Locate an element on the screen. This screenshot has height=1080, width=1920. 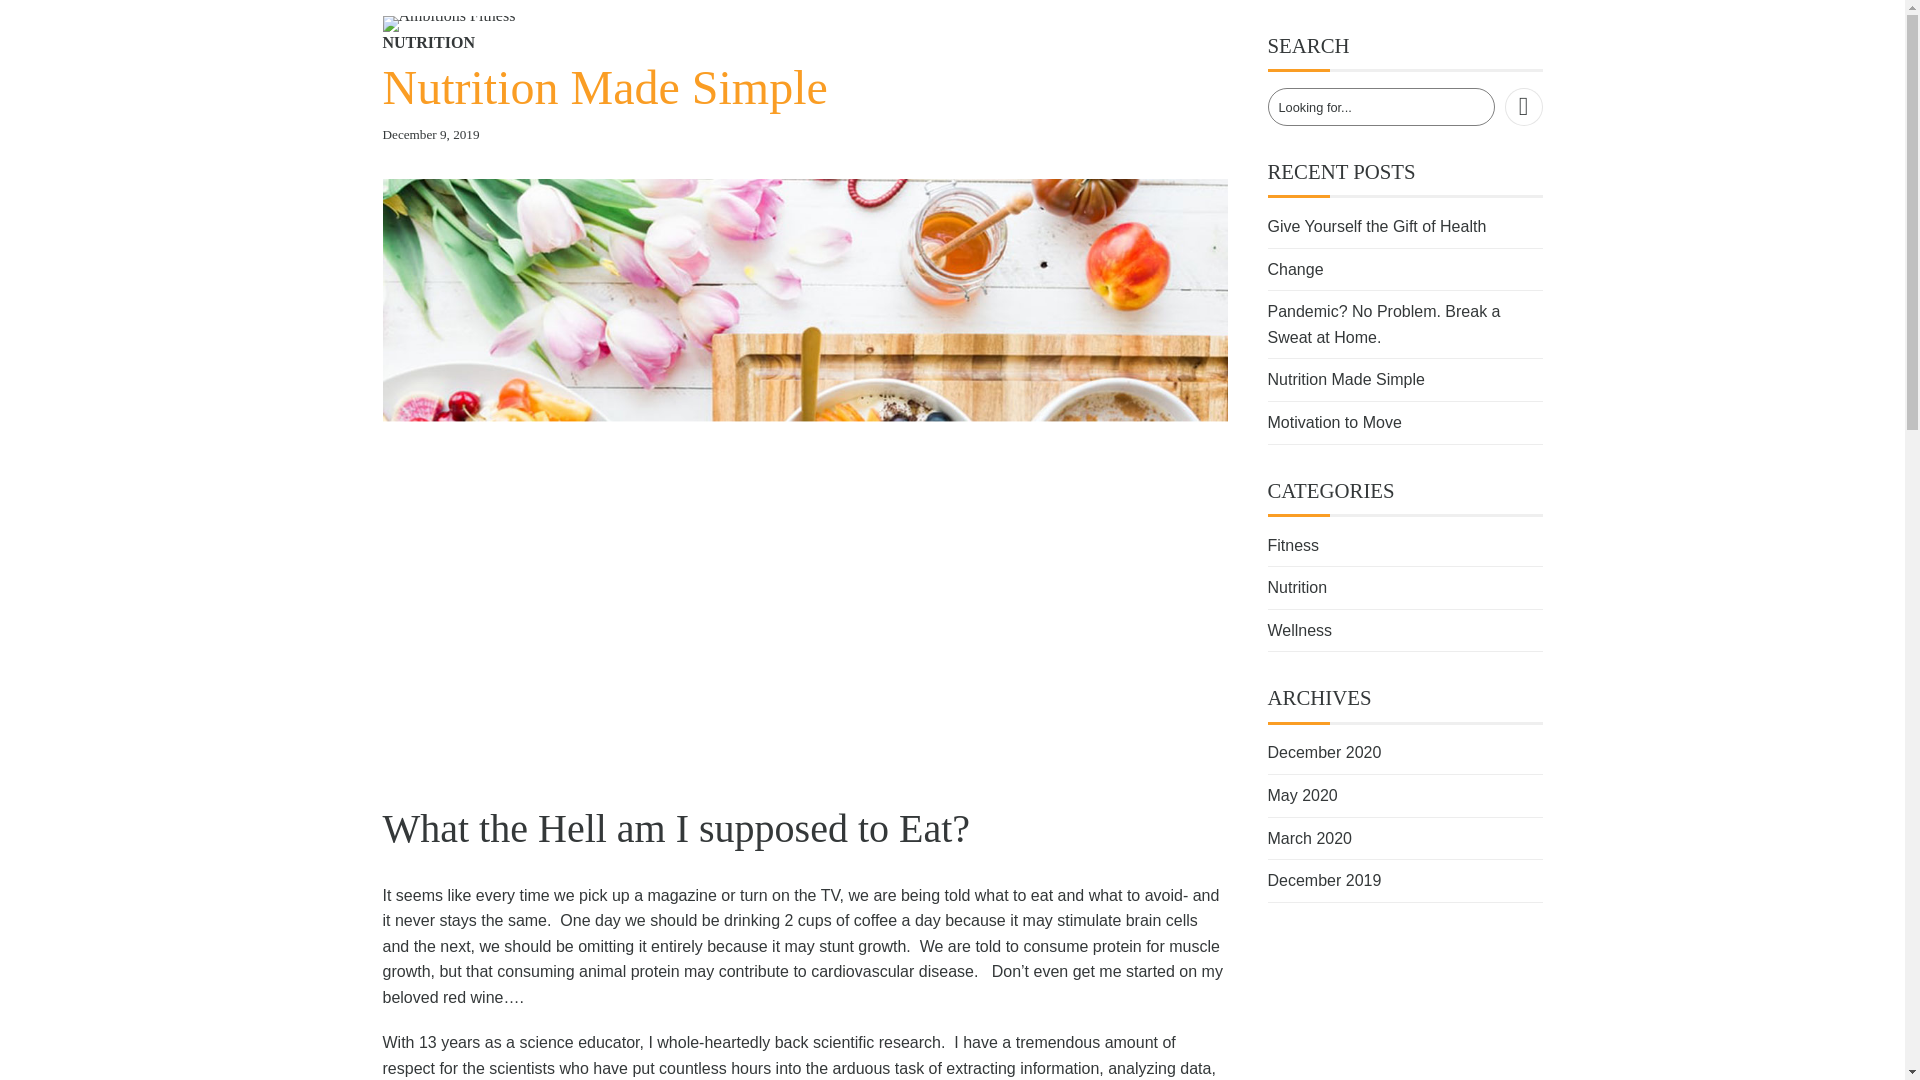
December 2020 is located at coordinates (1324, 752).